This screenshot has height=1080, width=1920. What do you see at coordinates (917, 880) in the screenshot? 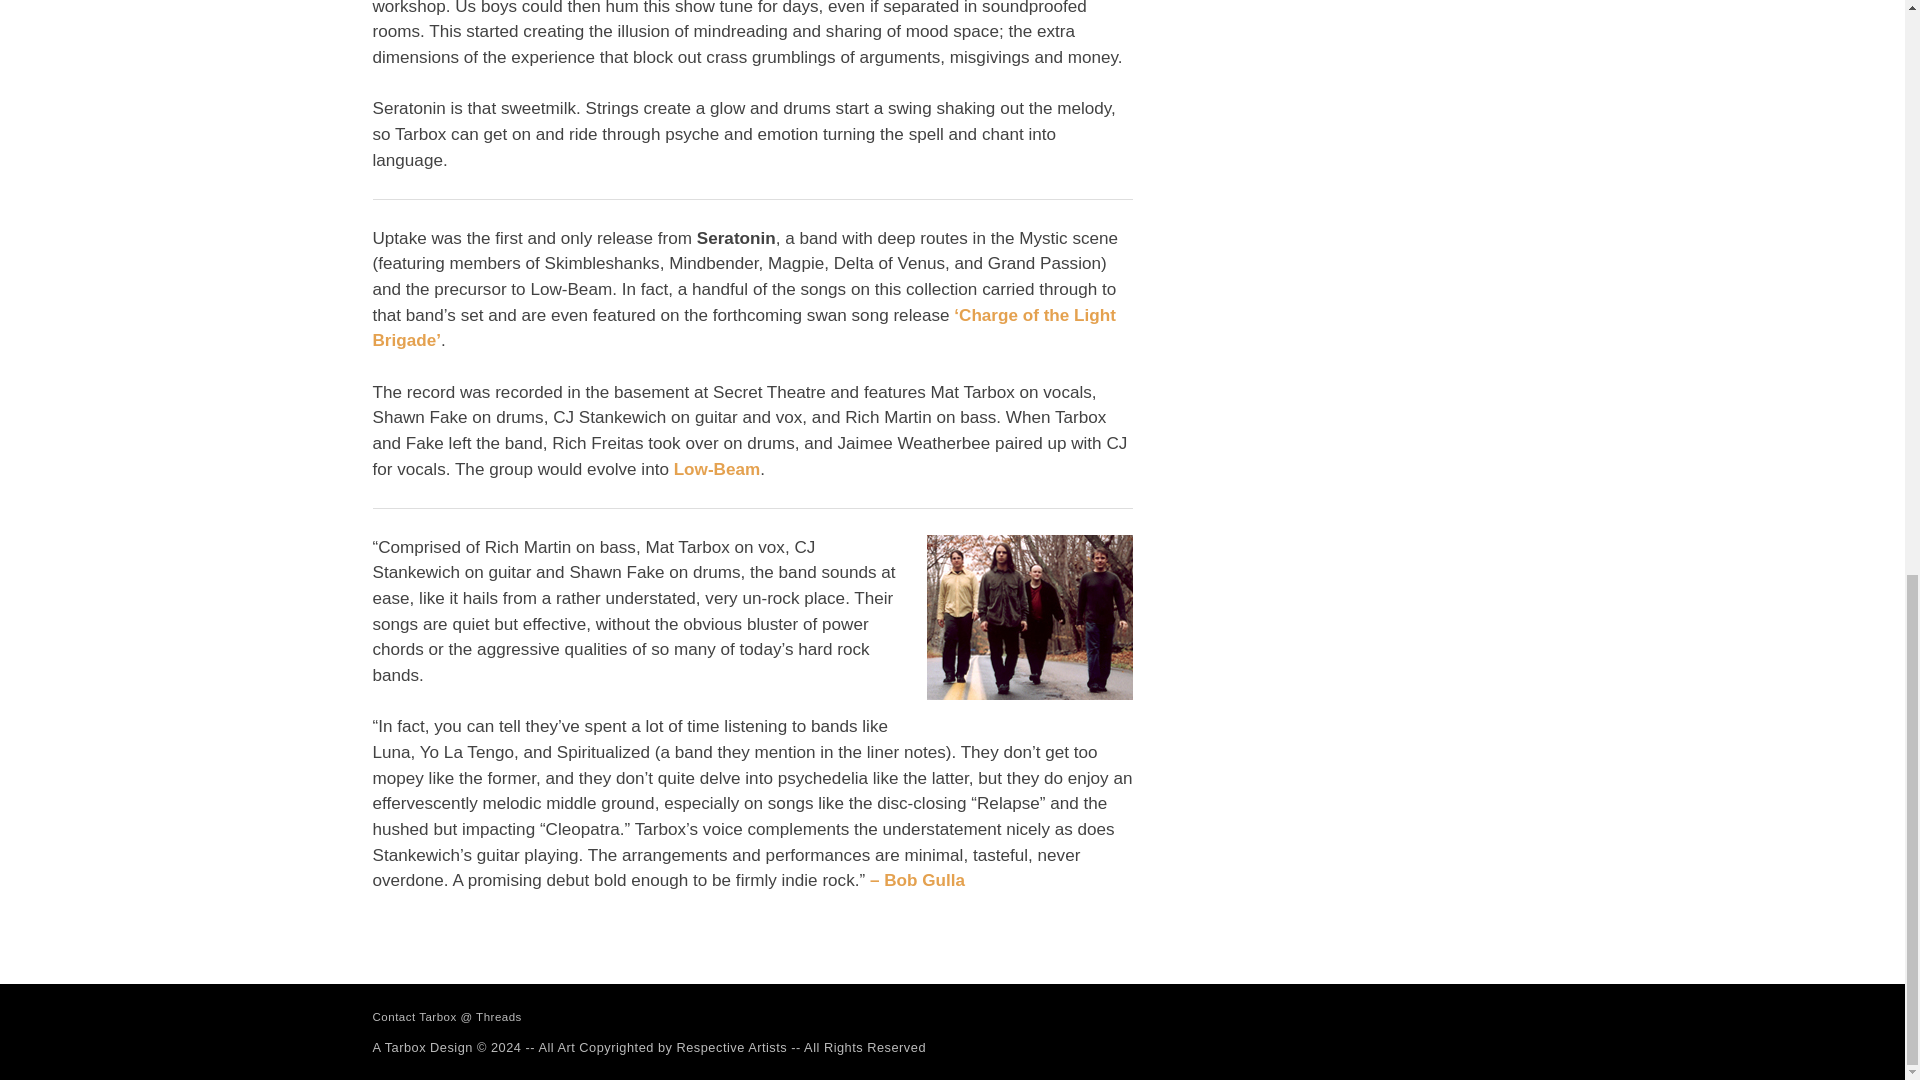
I see `Seratonin, Frown, and Ellyn Fleming` at bounding box center [917, 880].